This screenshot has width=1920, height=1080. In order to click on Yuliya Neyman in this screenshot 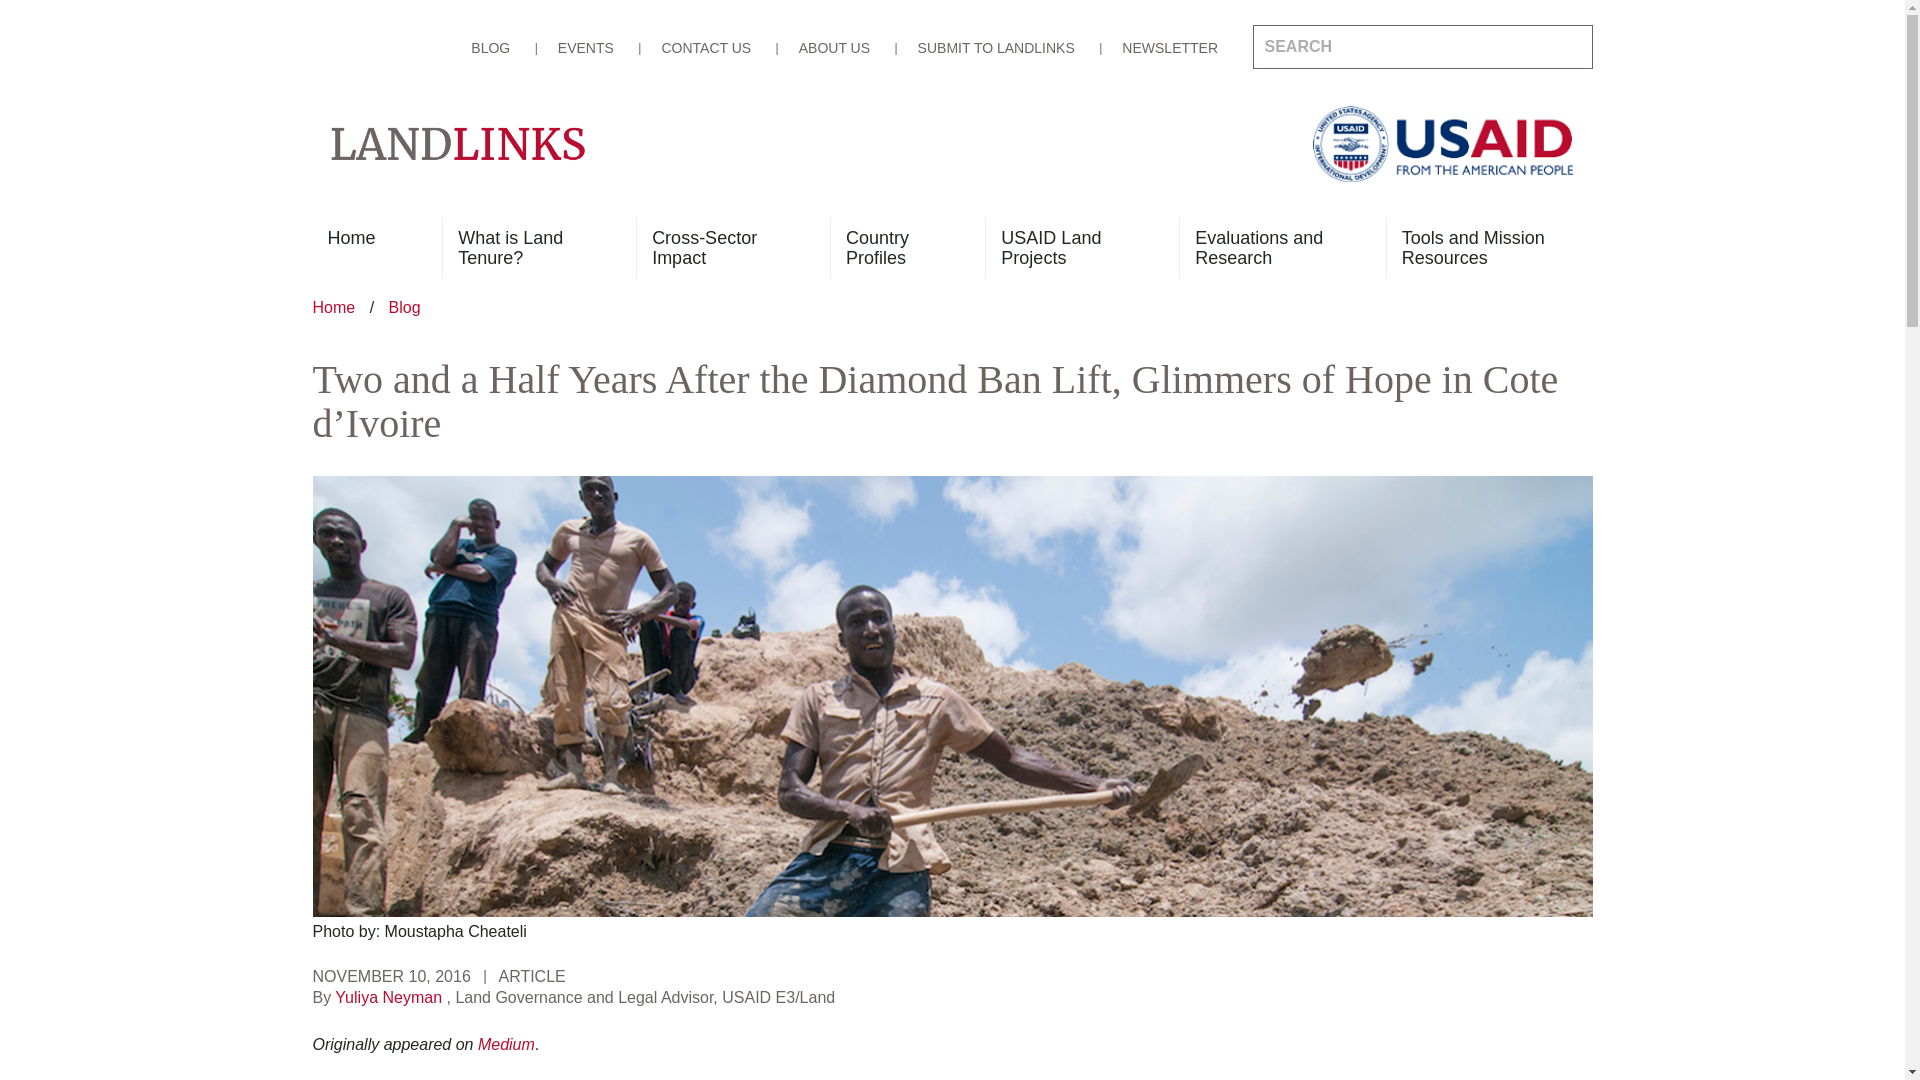, I will do `click(388, 997)`.